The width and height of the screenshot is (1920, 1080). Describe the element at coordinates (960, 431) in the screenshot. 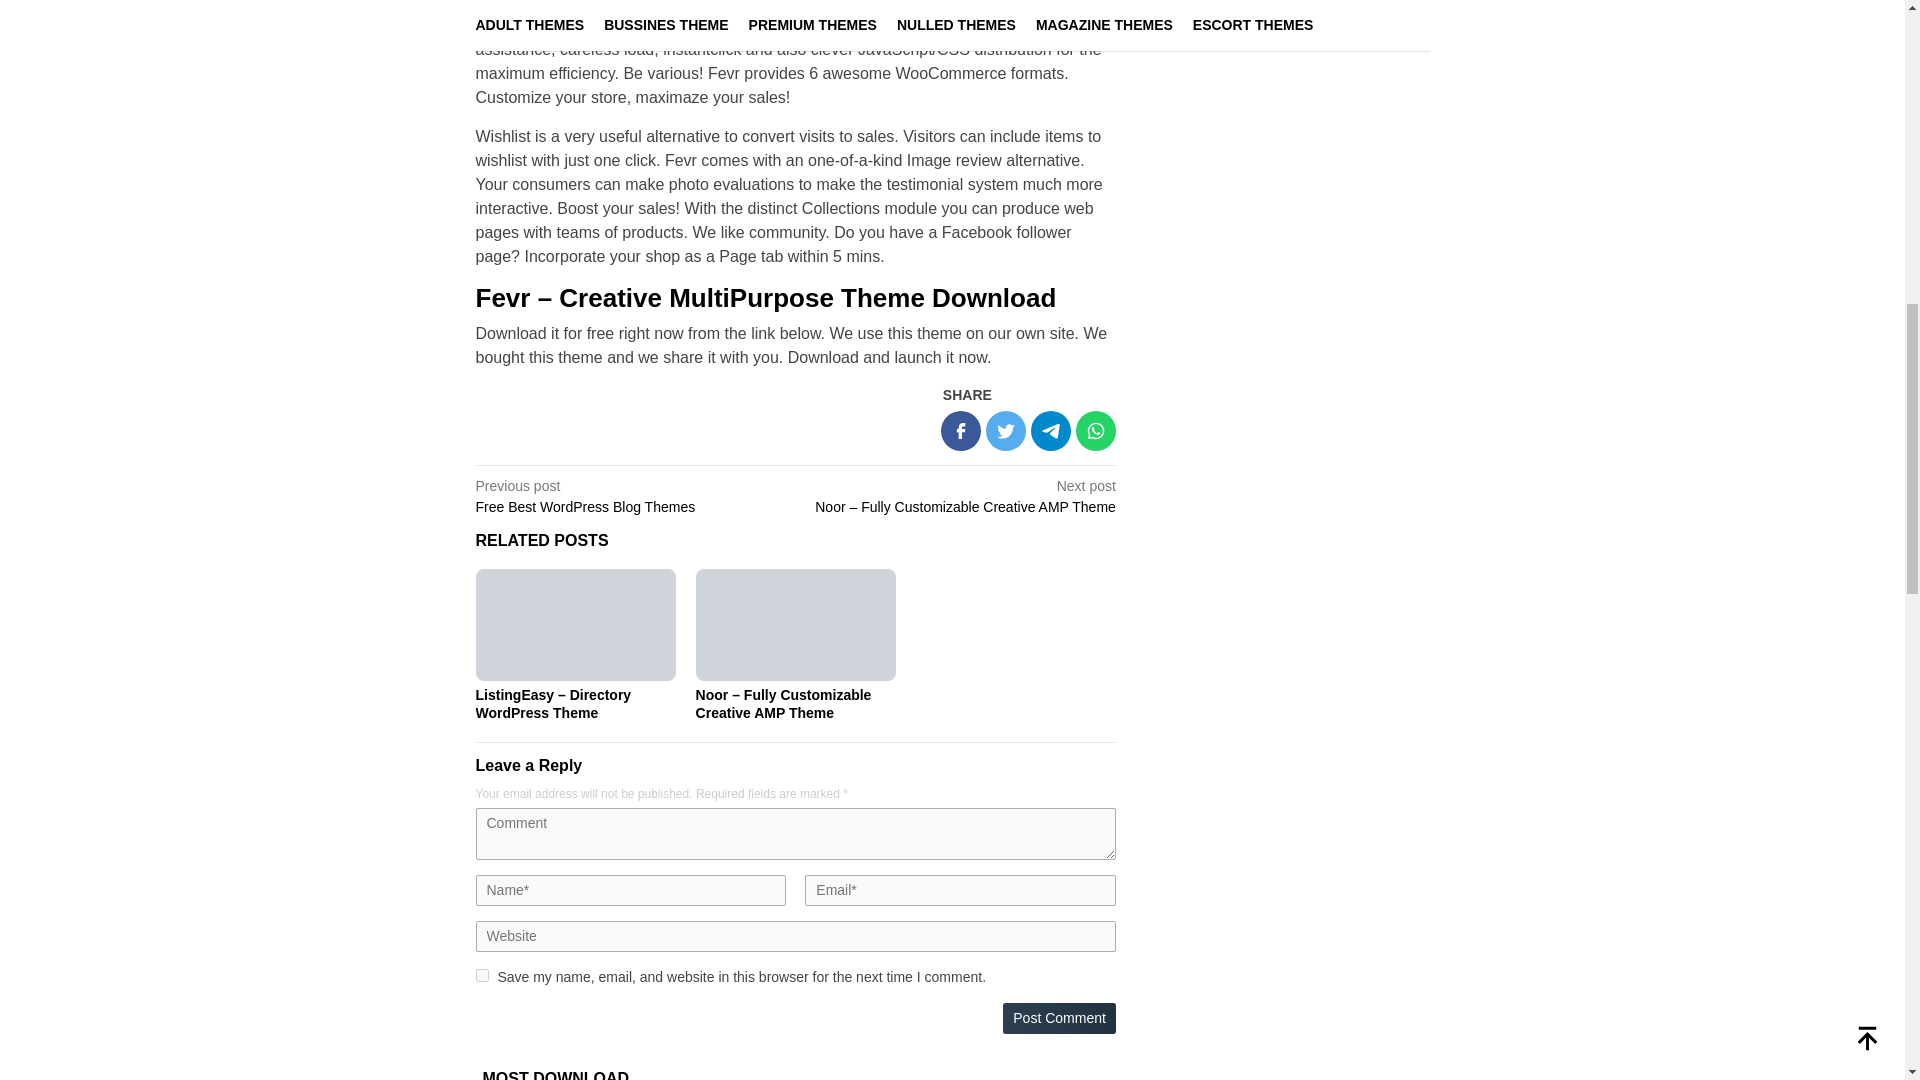

I see `Share this` at that location.